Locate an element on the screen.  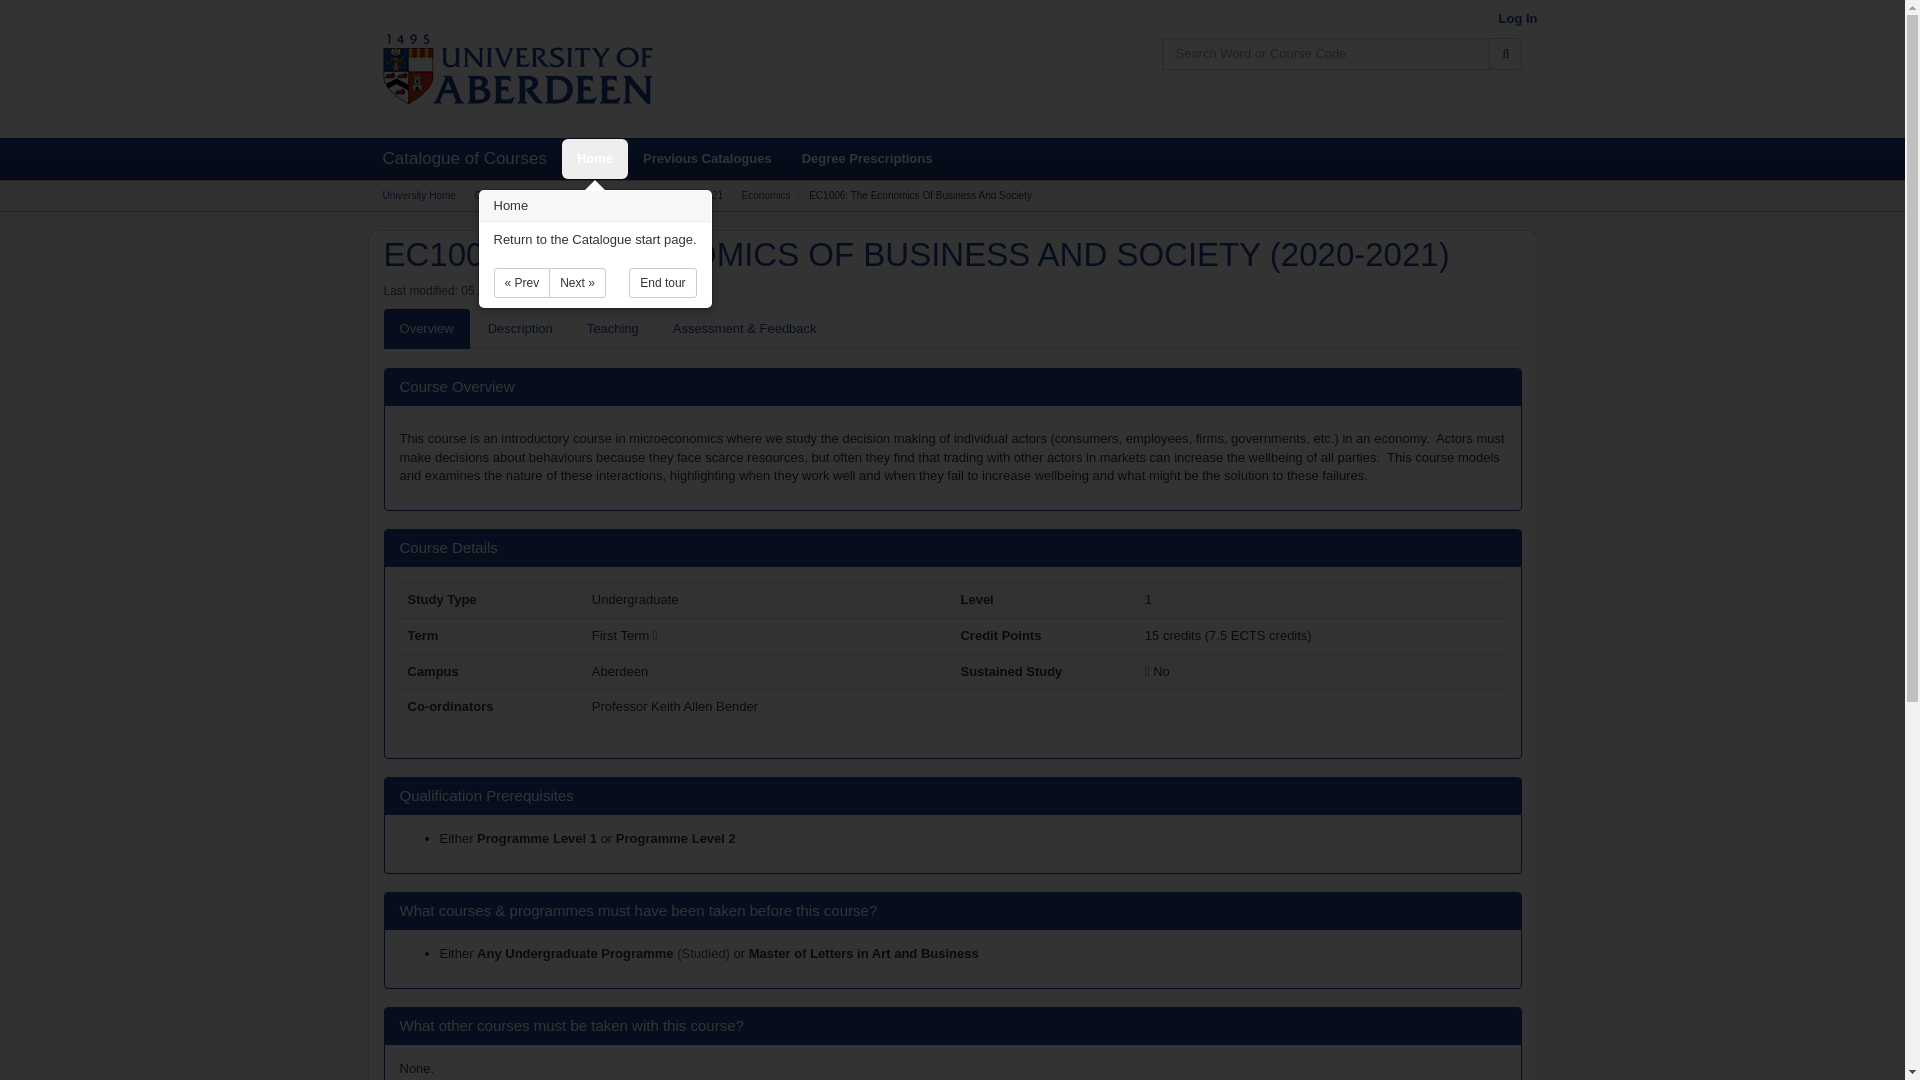
UG is located at coordinates (576, 954).